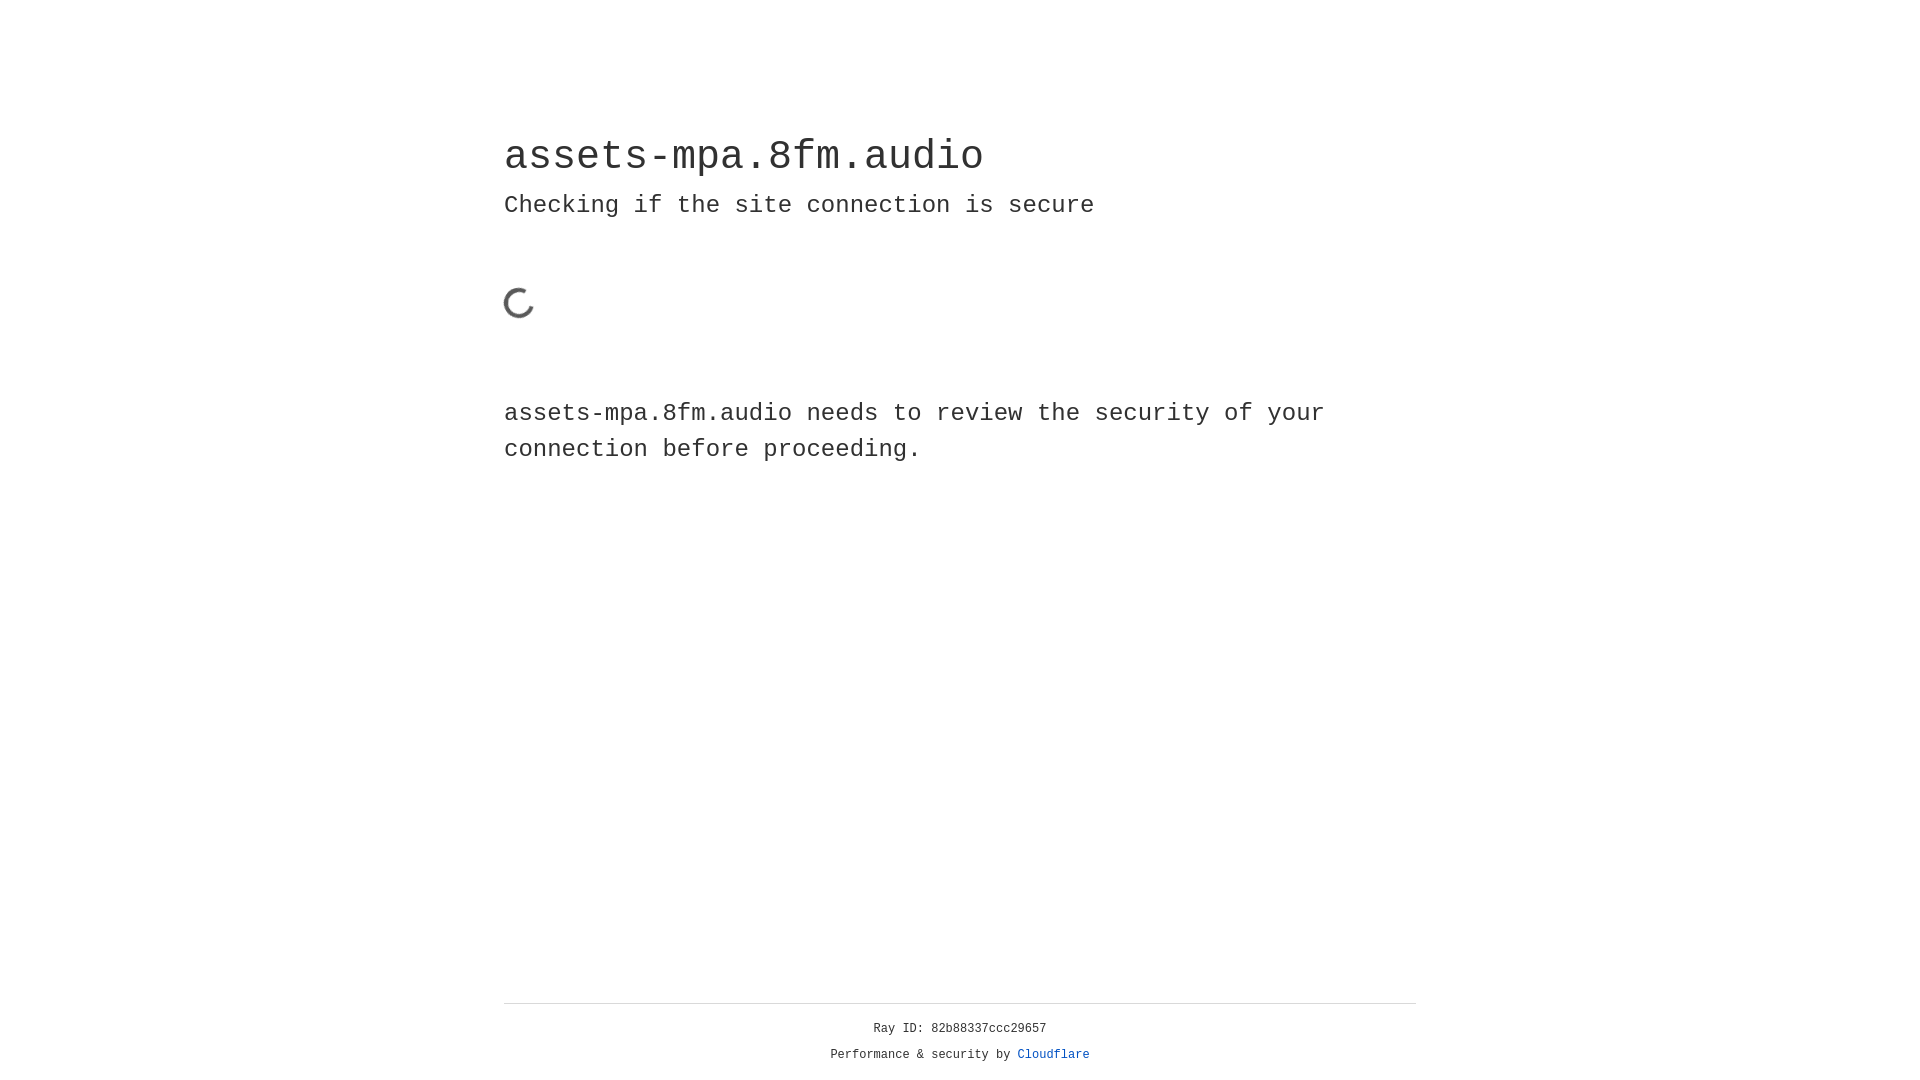  I want to click on Cloudflare, so click(1054, 1055).